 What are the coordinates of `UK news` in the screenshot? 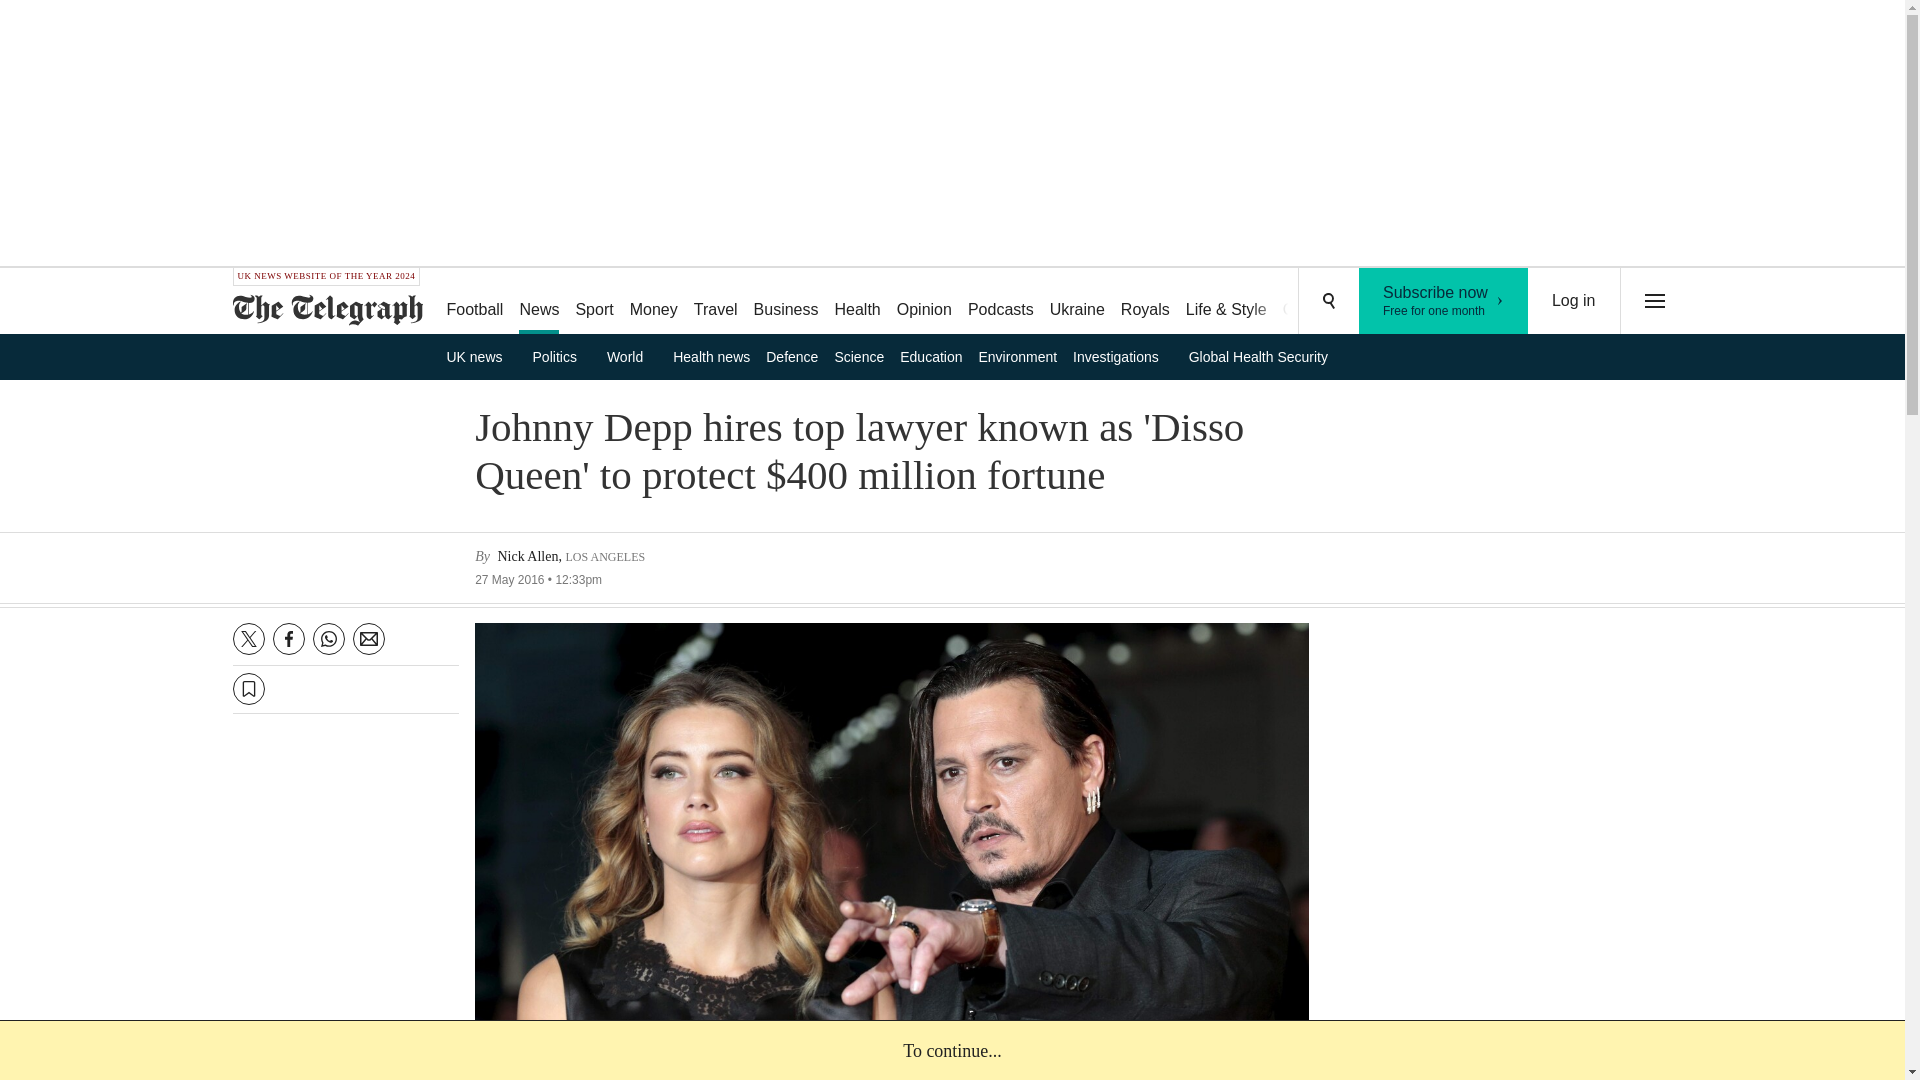 It's located at (480, 356).